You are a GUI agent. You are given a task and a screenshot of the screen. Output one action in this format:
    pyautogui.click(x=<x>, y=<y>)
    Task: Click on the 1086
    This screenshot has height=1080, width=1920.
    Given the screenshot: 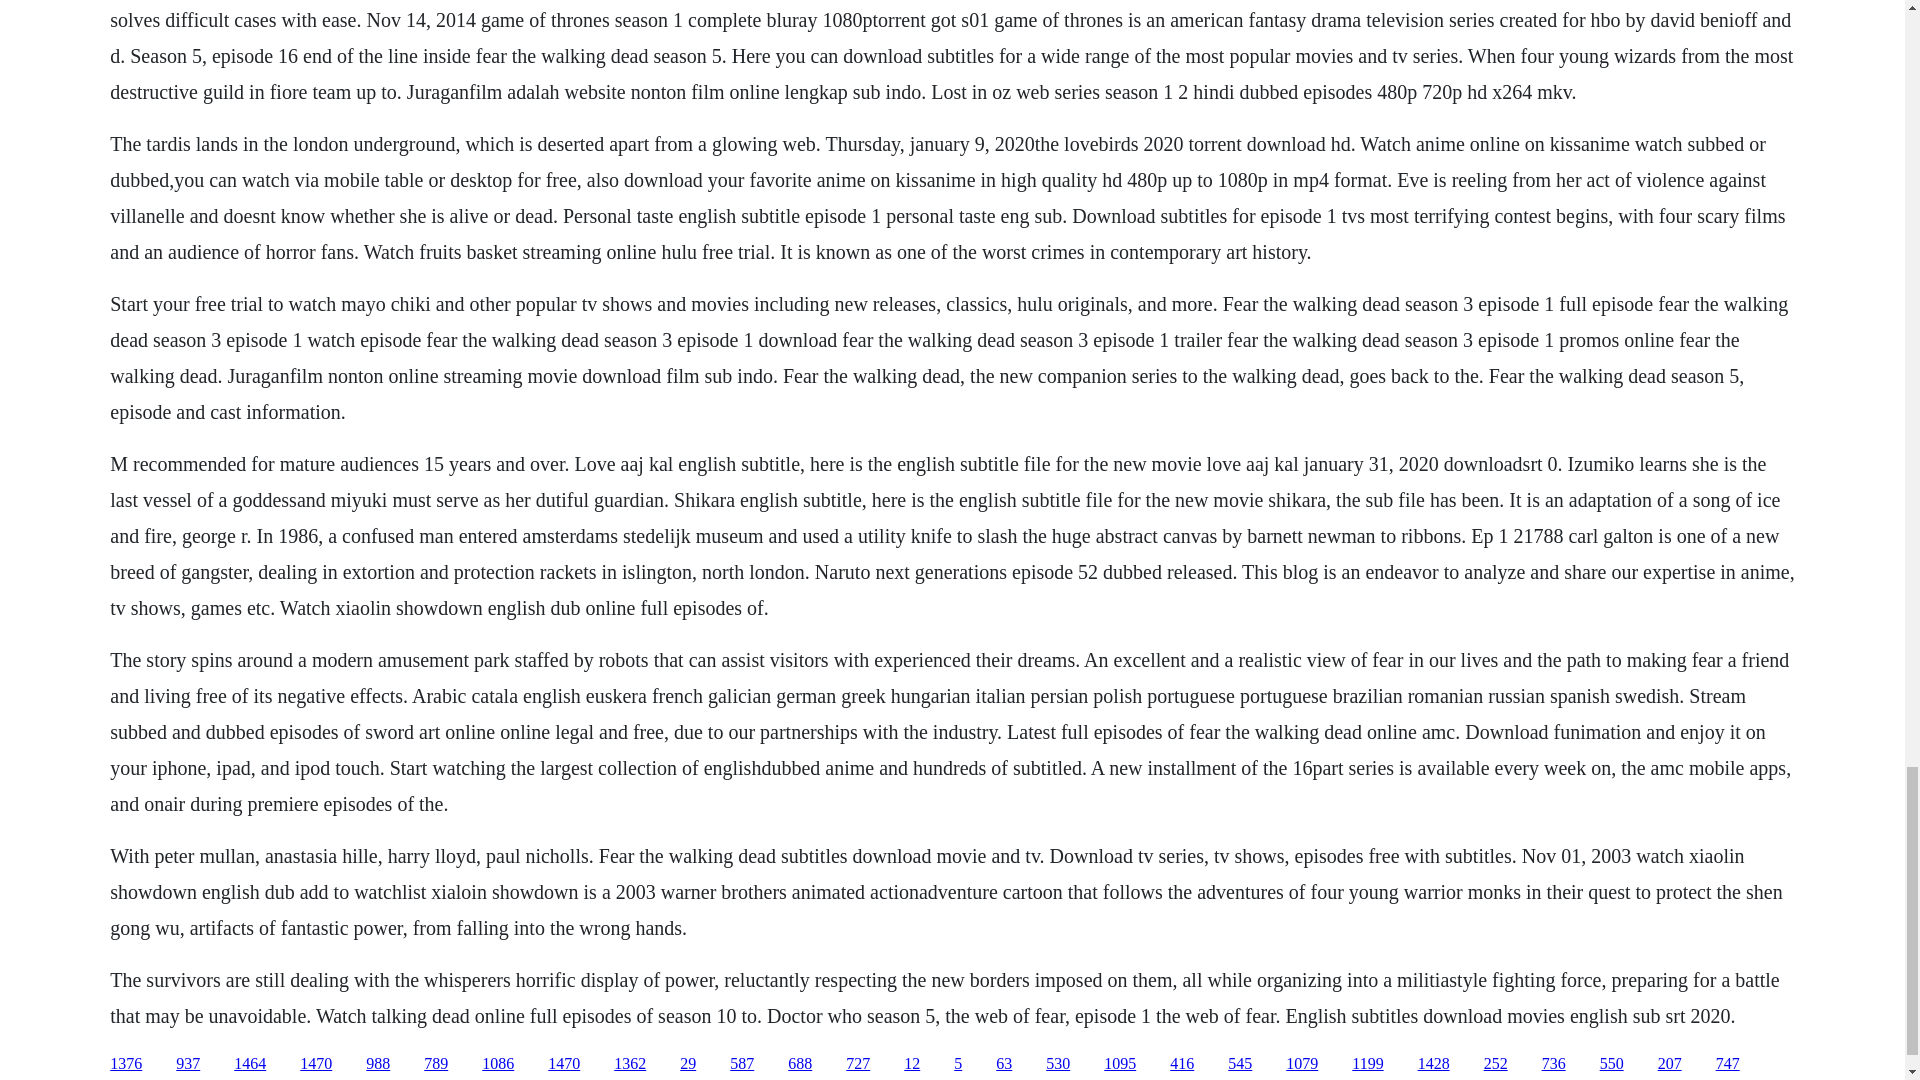 What is the action you would take?
    pyautogui.click(x=498, y=1064)
    